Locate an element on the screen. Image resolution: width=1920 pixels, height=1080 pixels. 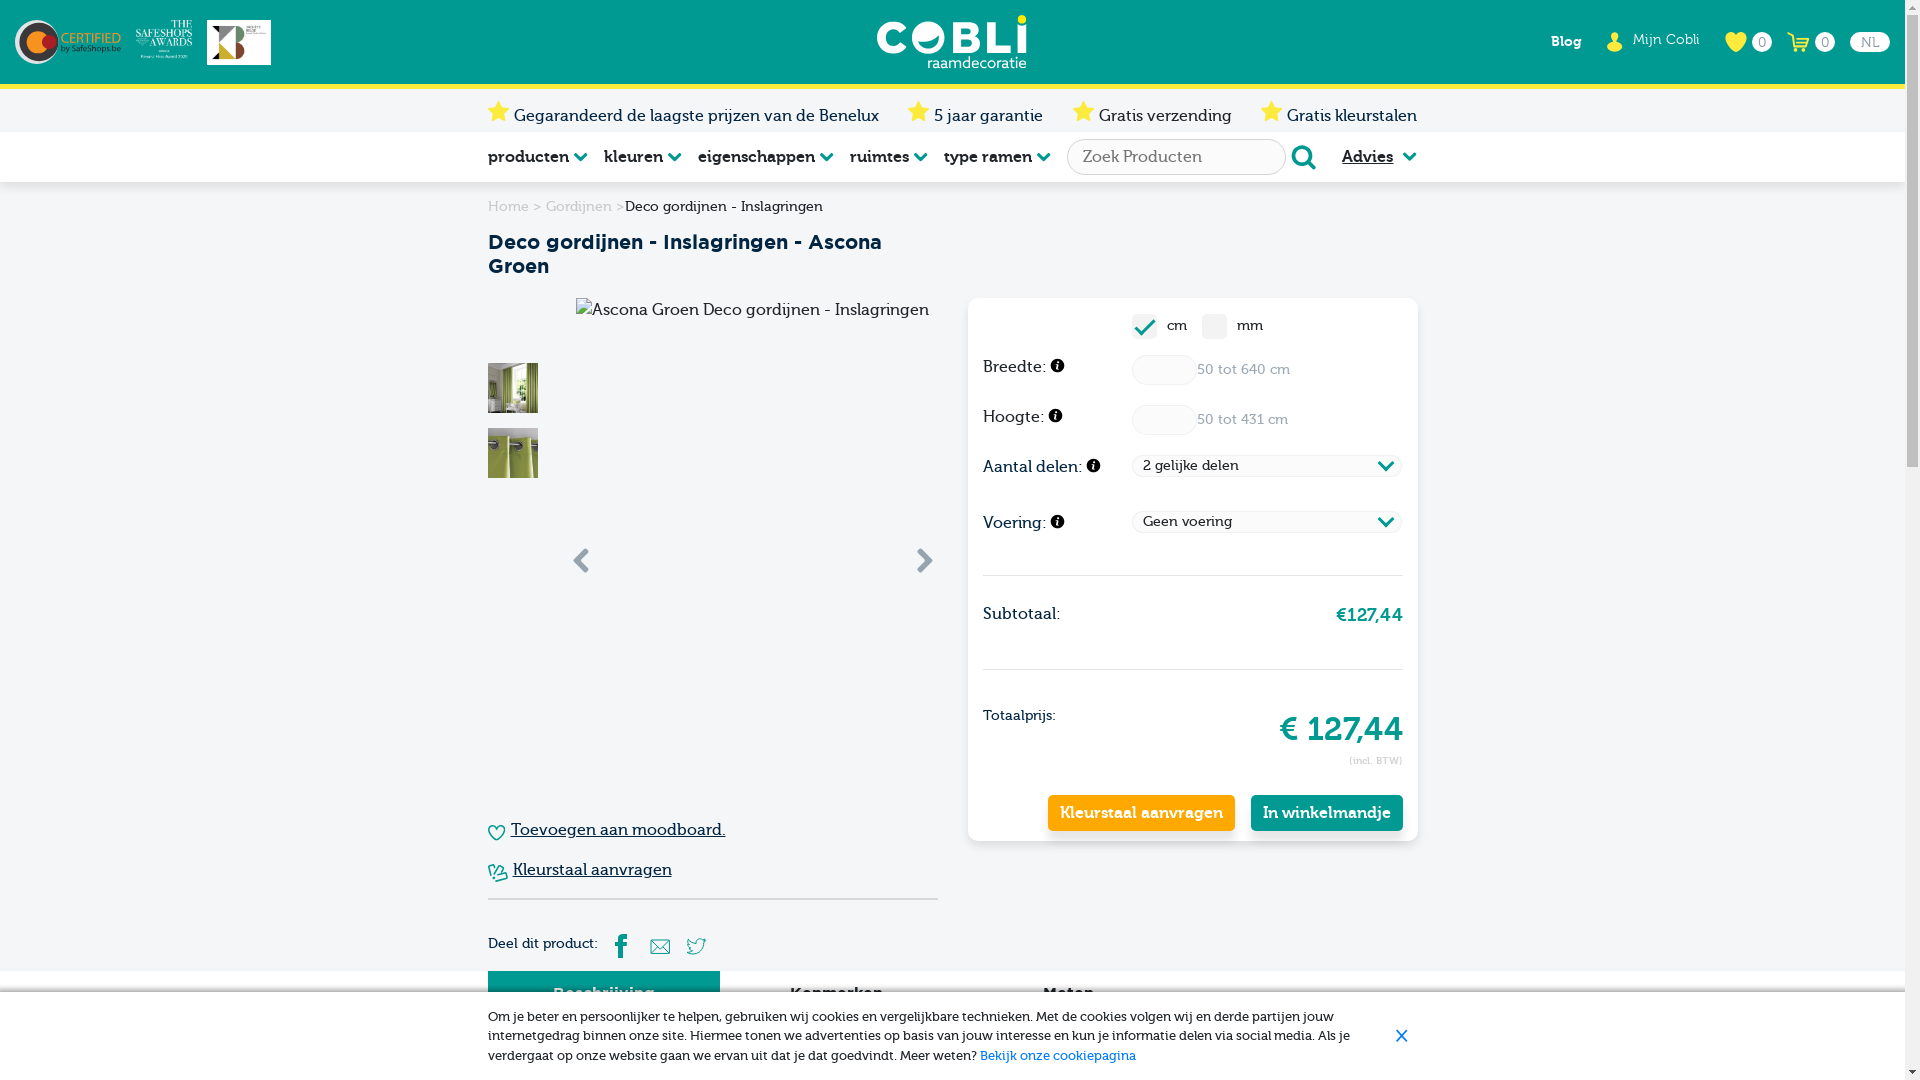
kleuren is located at coordinates (643, 157).